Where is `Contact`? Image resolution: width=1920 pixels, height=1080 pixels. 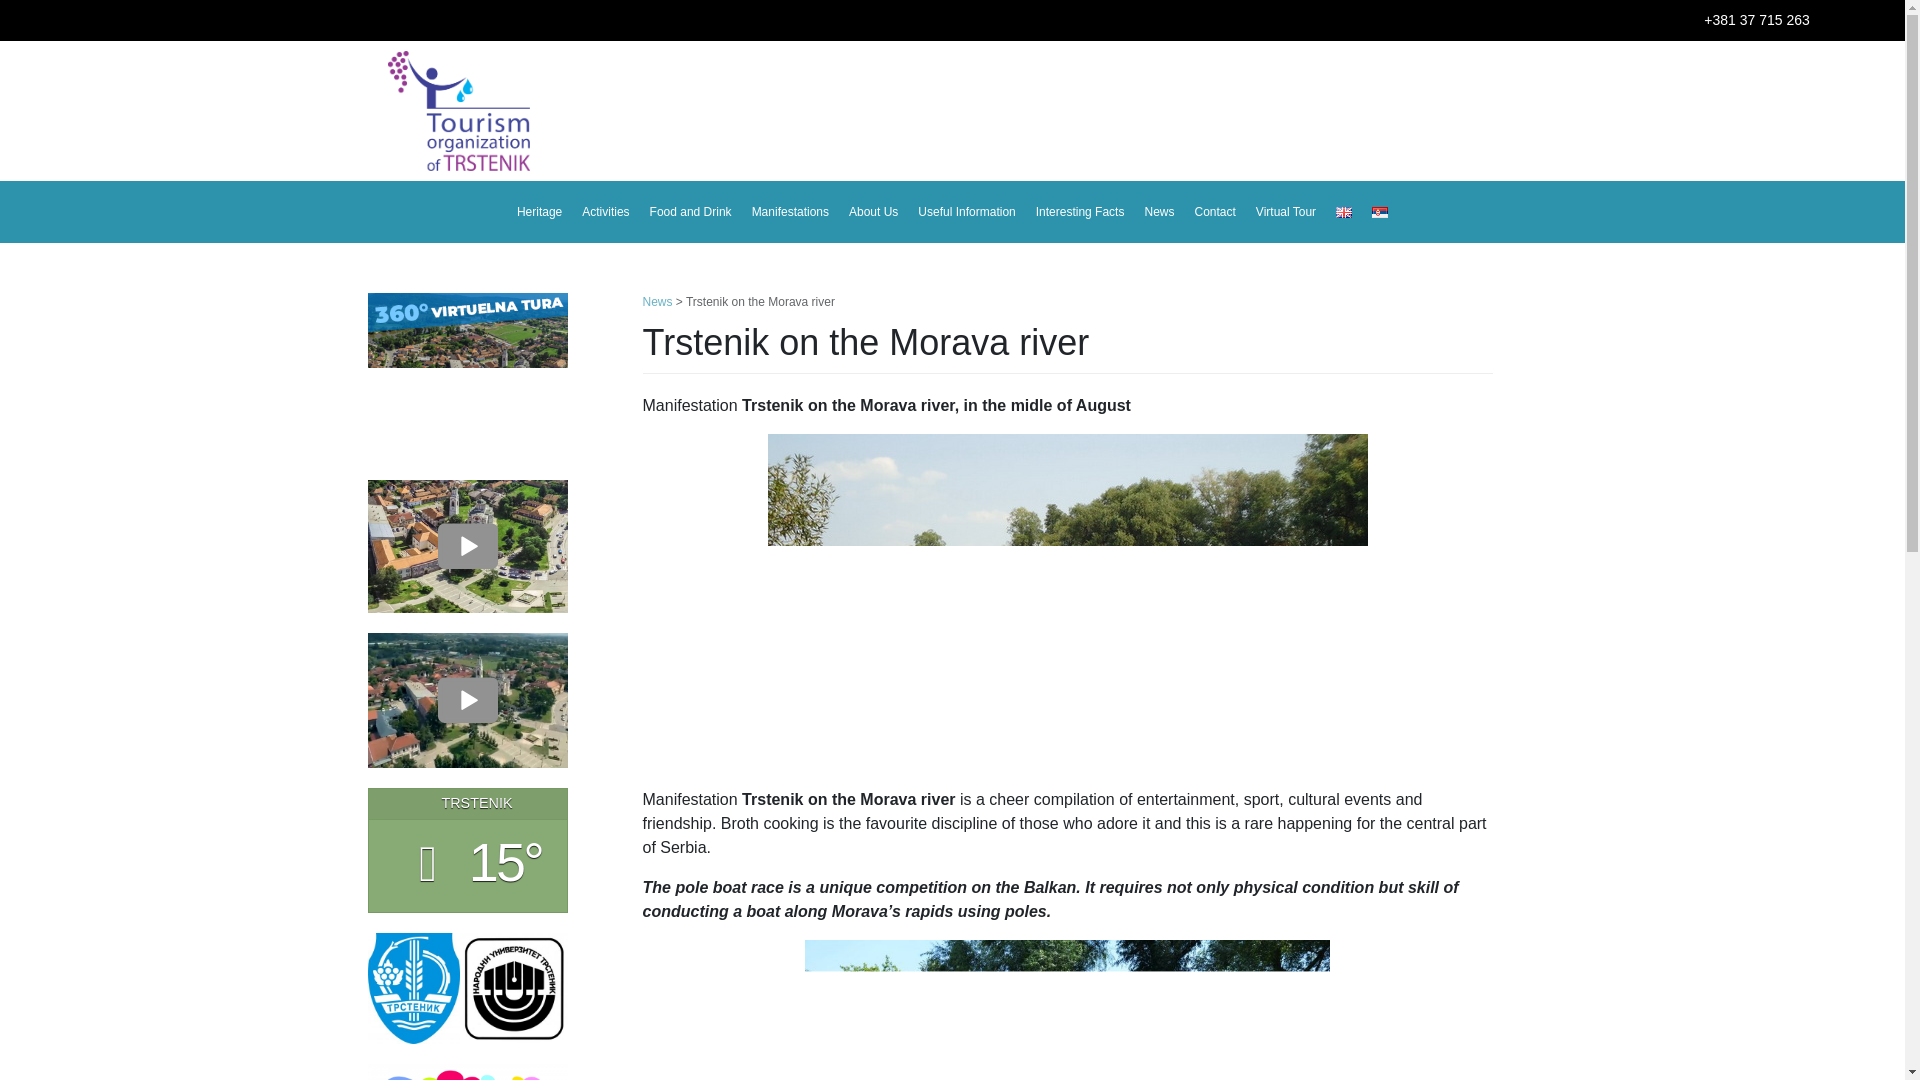 Contact is located at coordinates (1214, 212).